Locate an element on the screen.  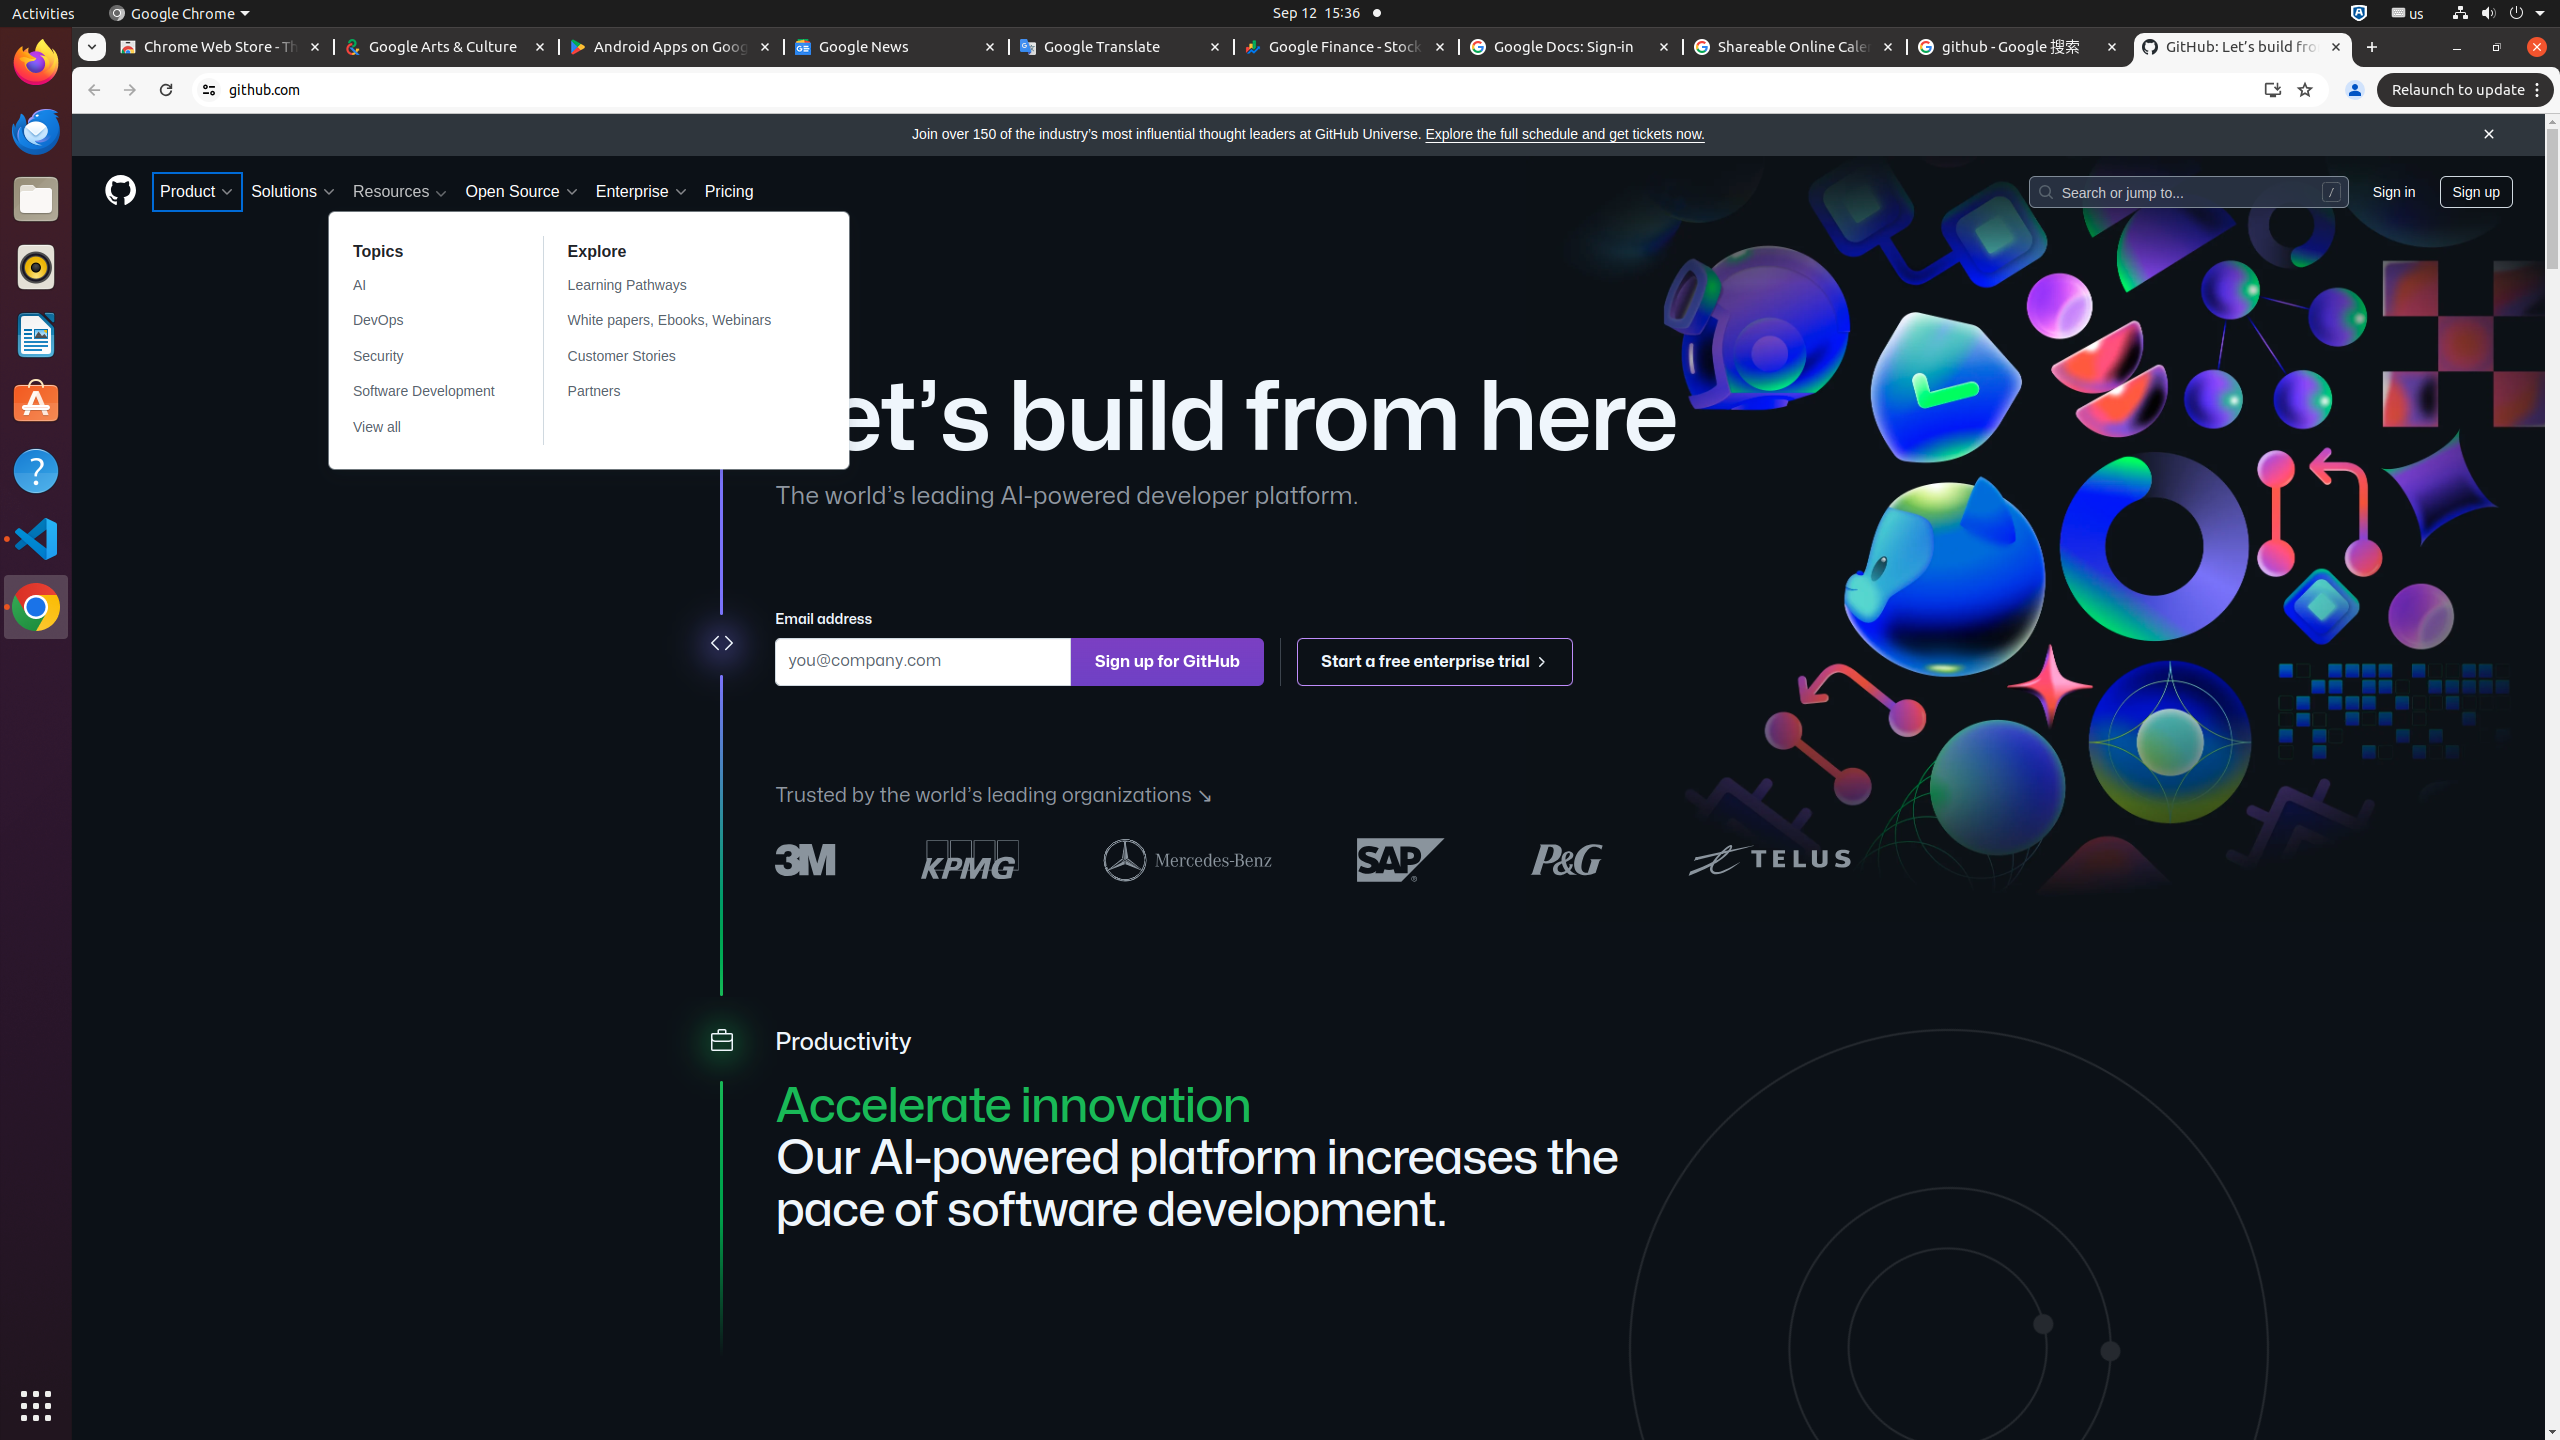
Back is located at coordinates (92, 90).